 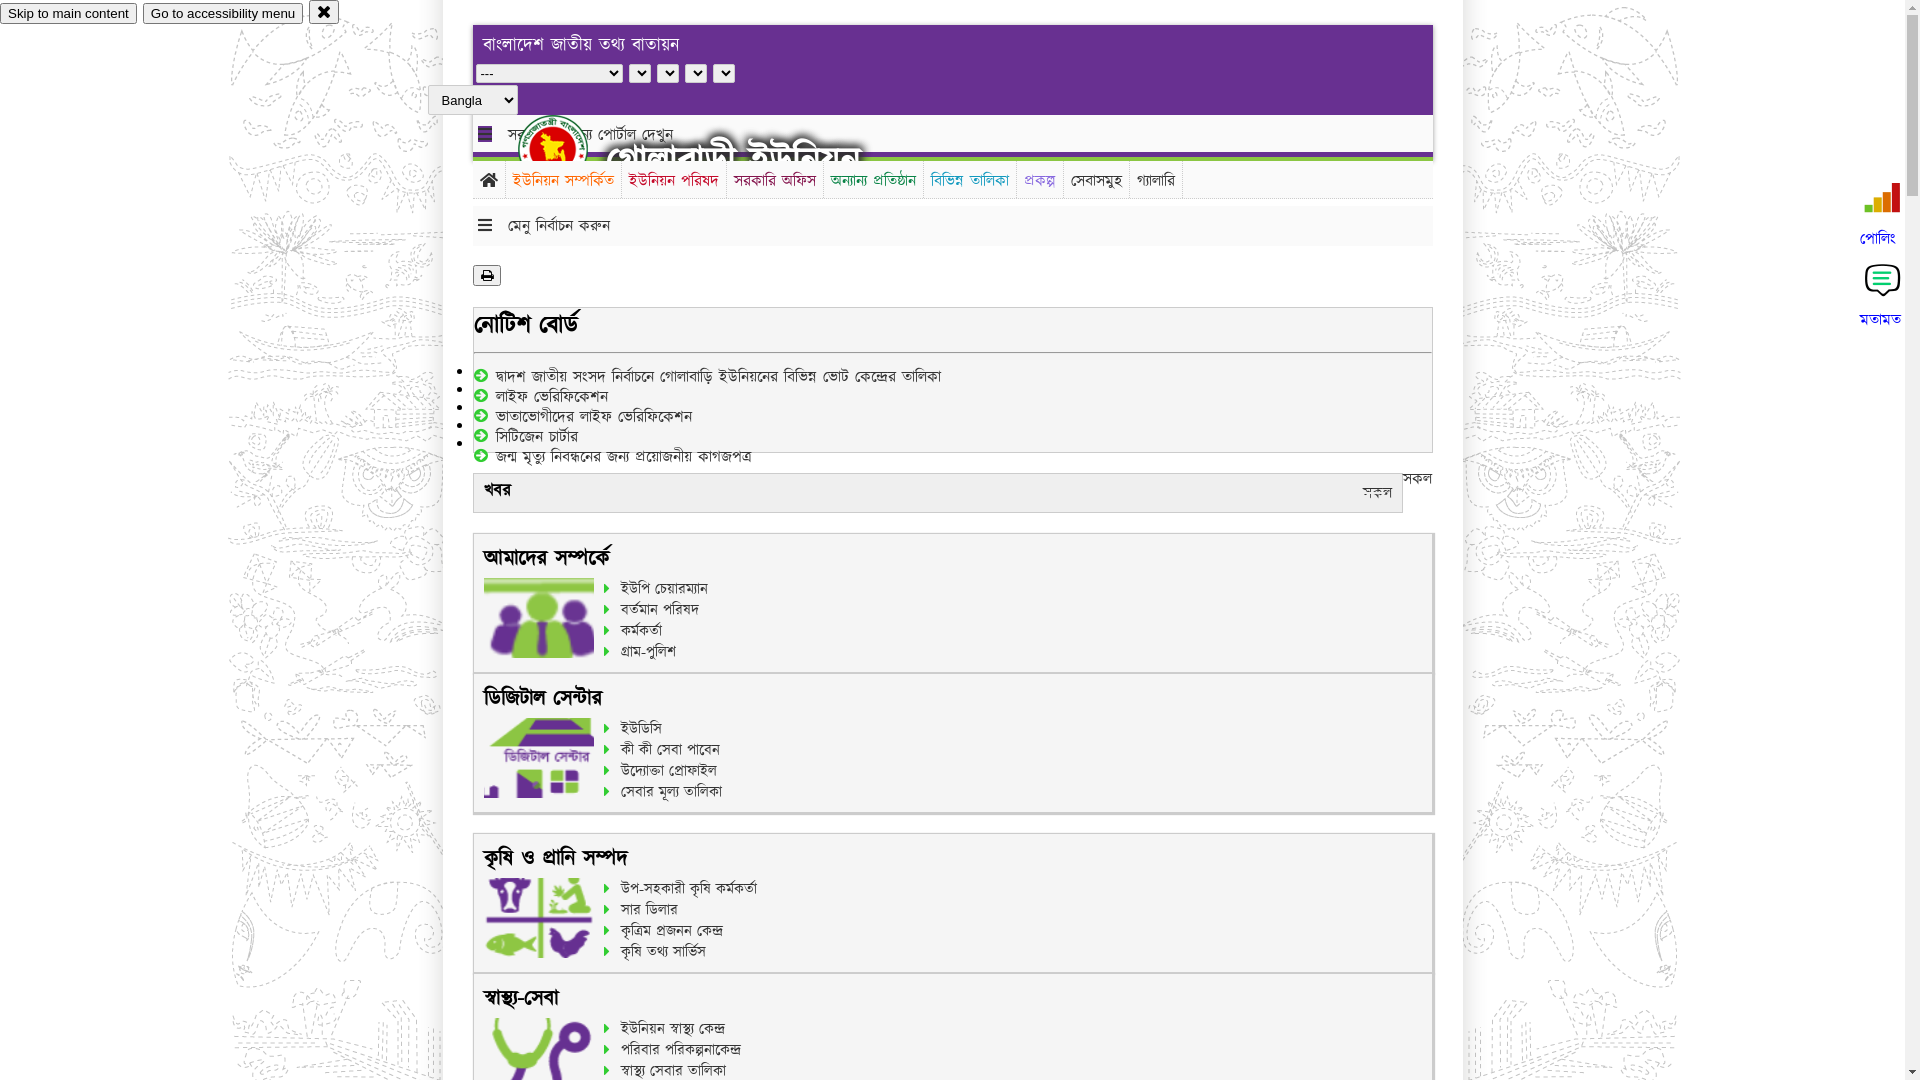 What do you see at coordinates (68, 14) in the screenshot?
I see `Skip to main content` at bounding box center [68, 14].